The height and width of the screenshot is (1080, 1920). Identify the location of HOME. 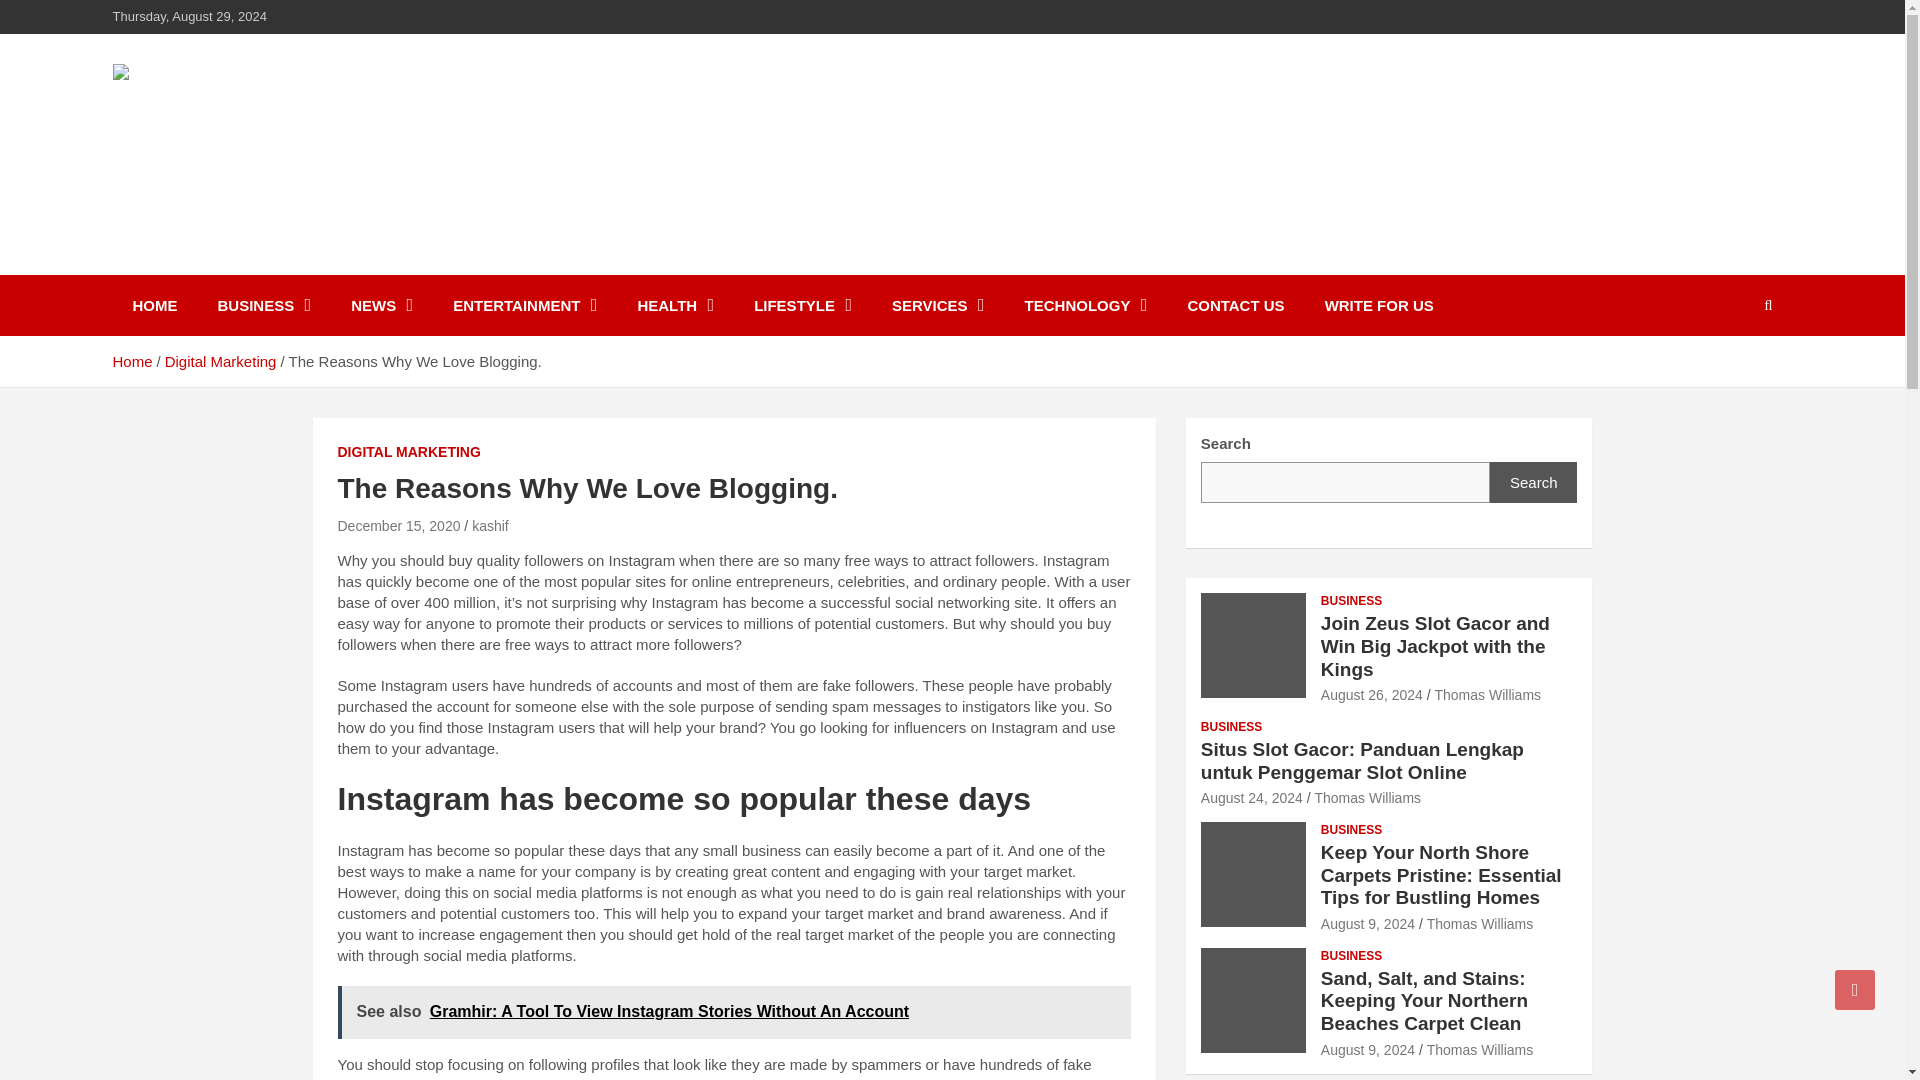
(154, 305).